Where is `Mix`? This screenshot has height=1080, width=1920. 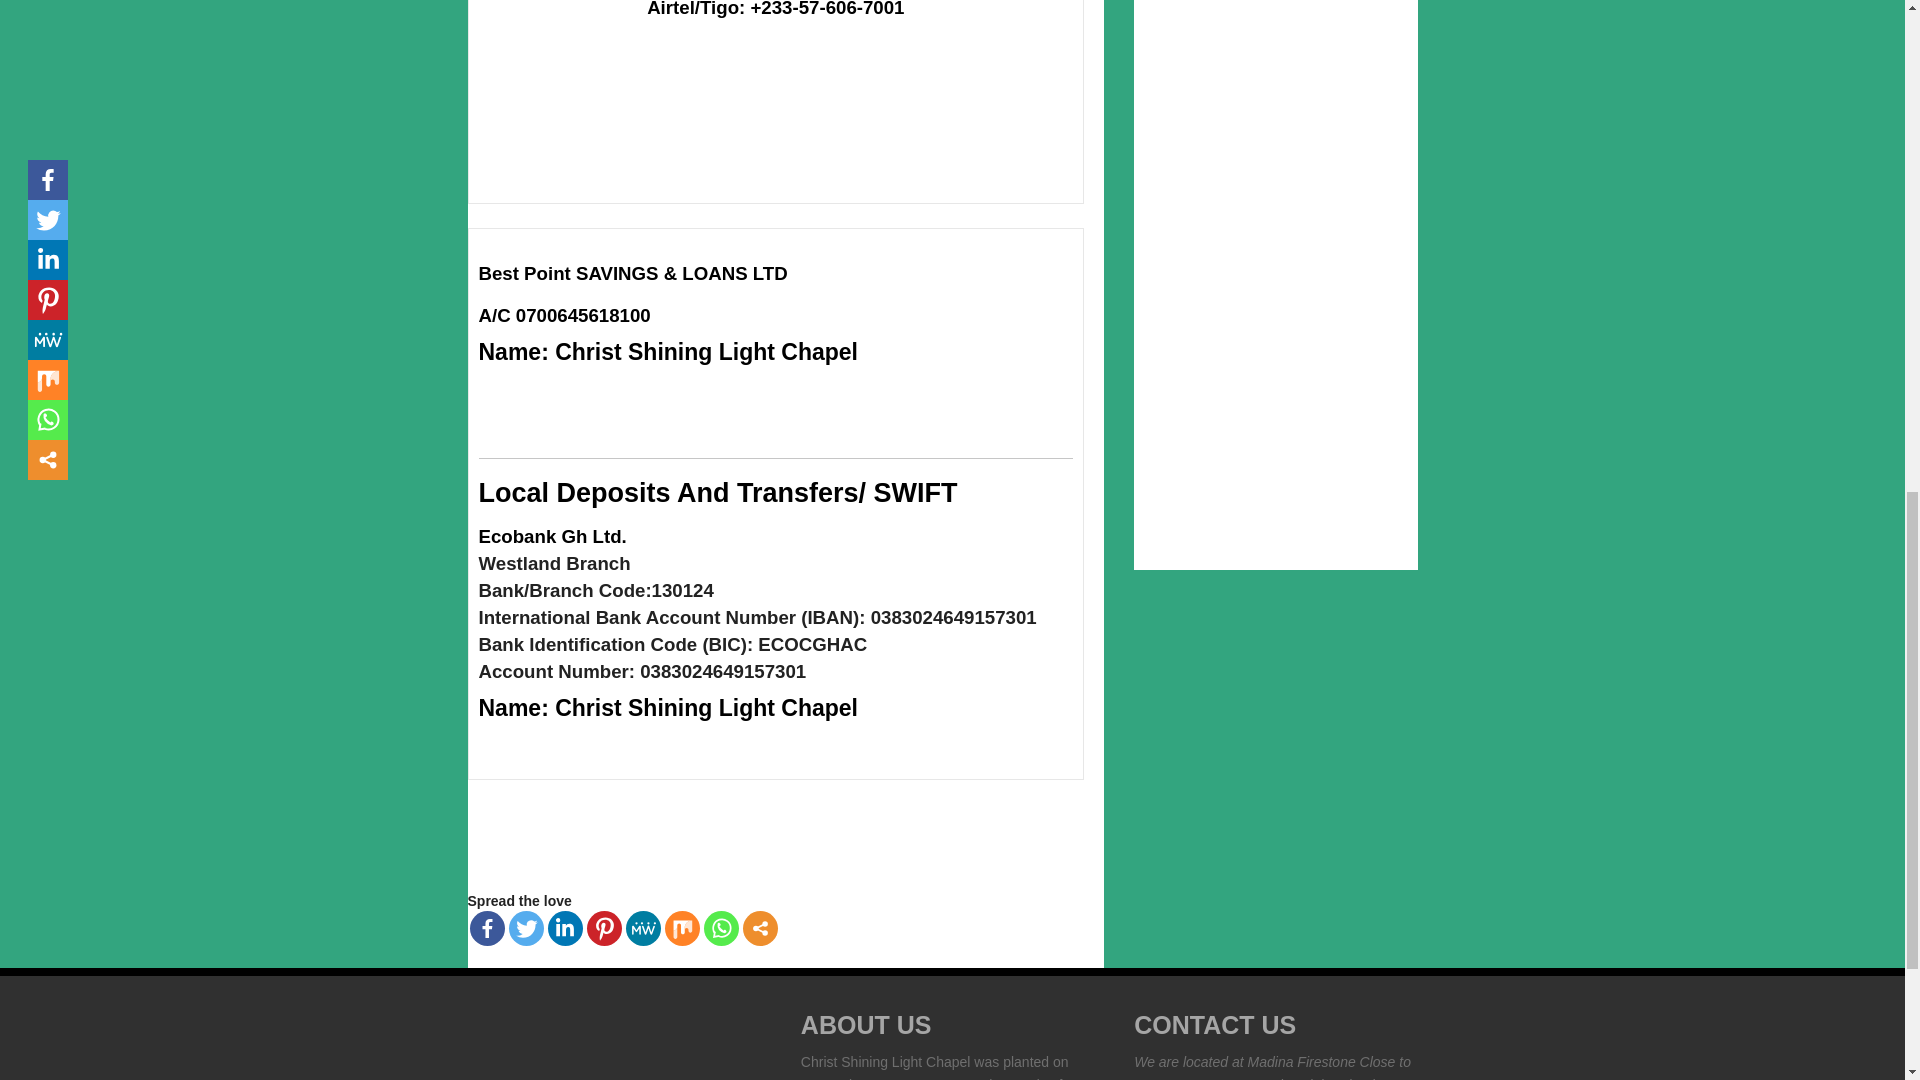
Mix is located at coordinates (681, 928).